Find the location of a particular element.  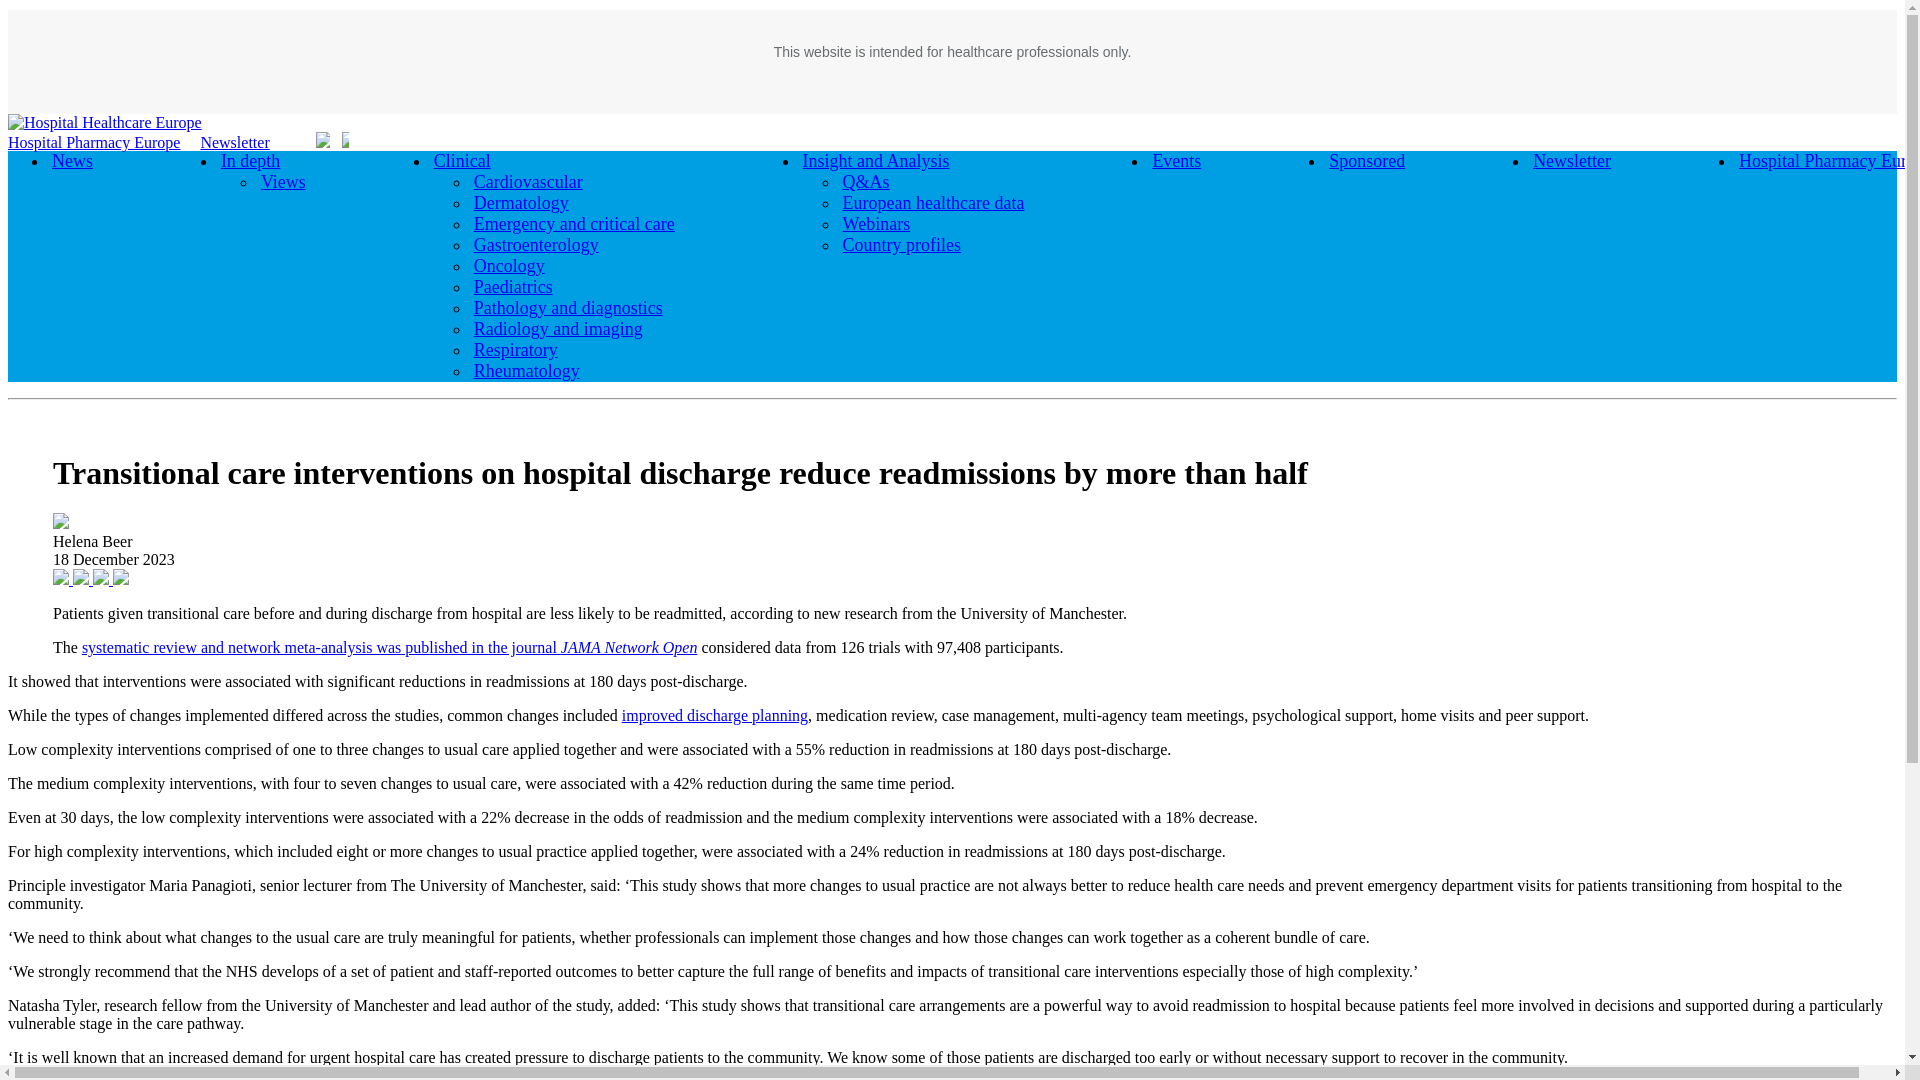

Rheumatology is located at coordinates (526, 370).